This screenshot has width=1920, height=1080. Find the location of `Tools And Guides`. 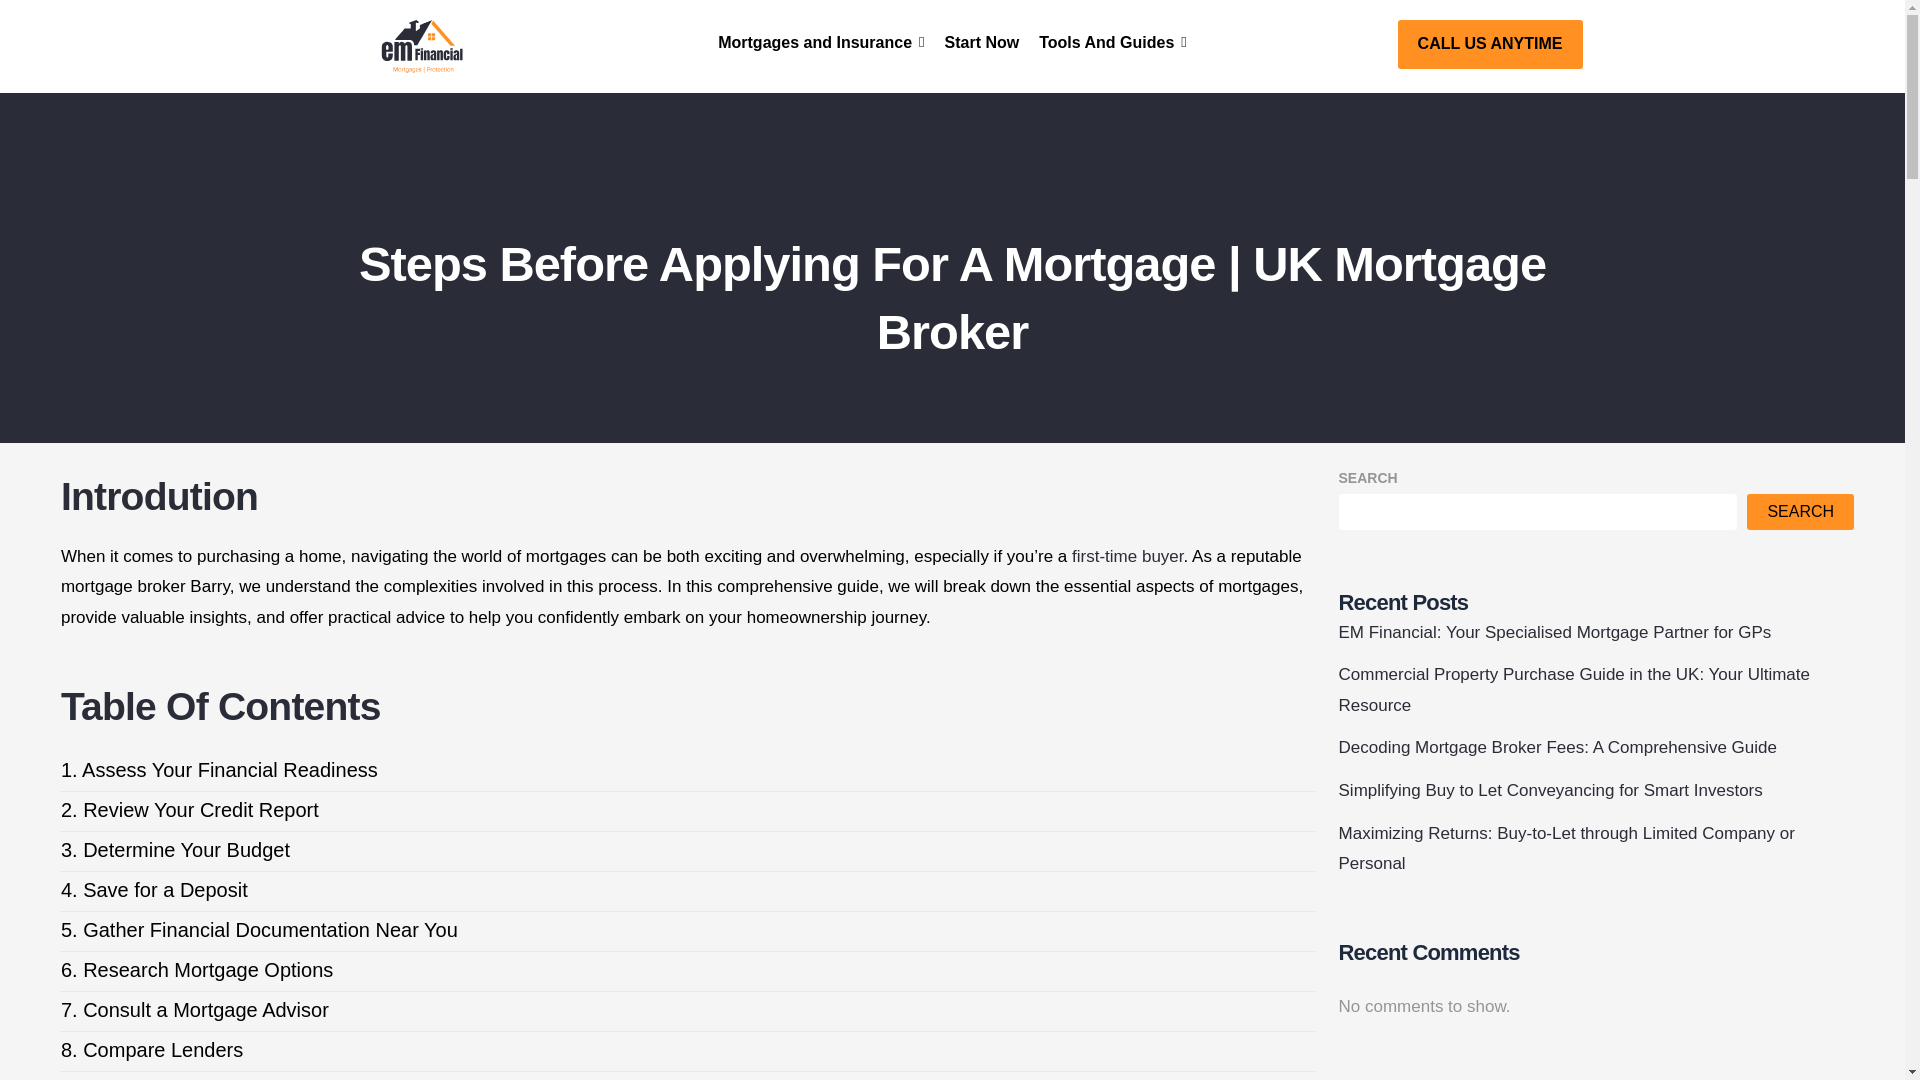

Tools And Guides is located at coordinates (1112, 42).